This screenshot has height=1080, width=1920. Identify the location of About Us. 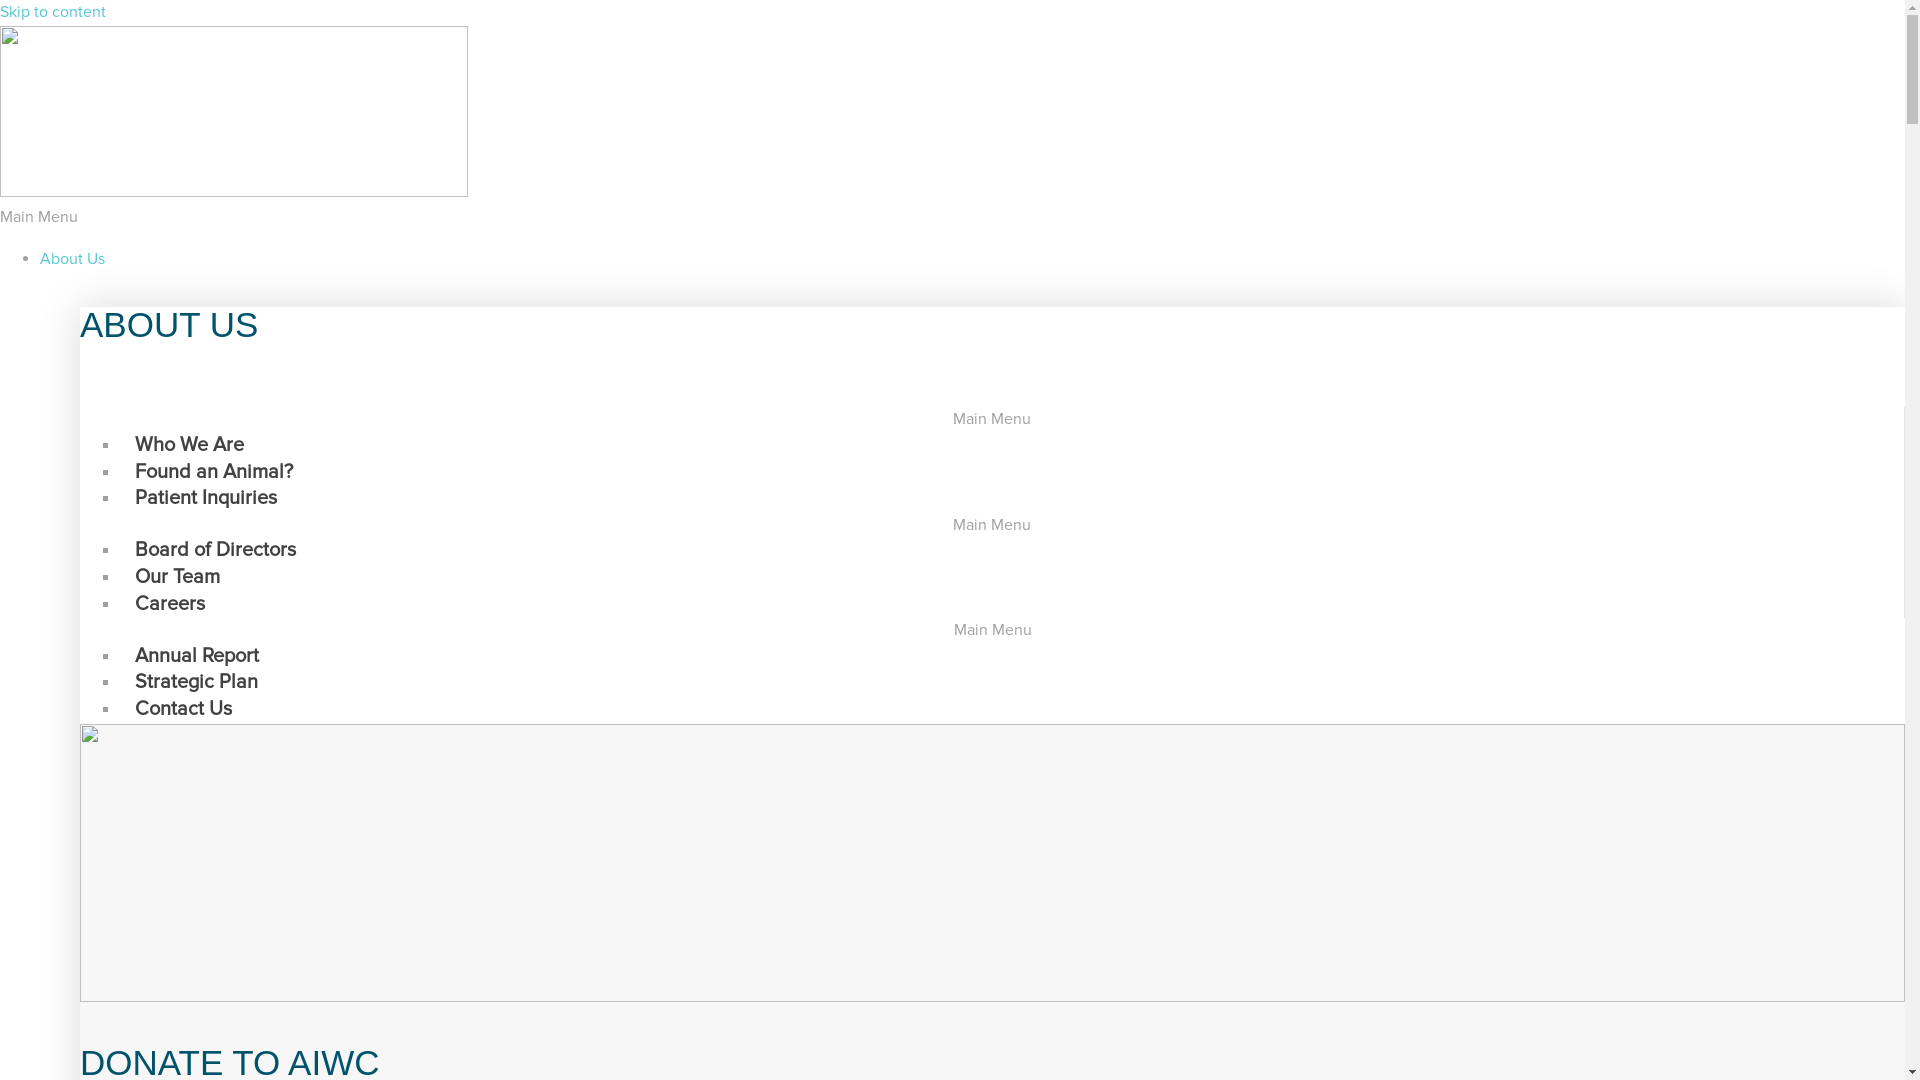
(72, 259).